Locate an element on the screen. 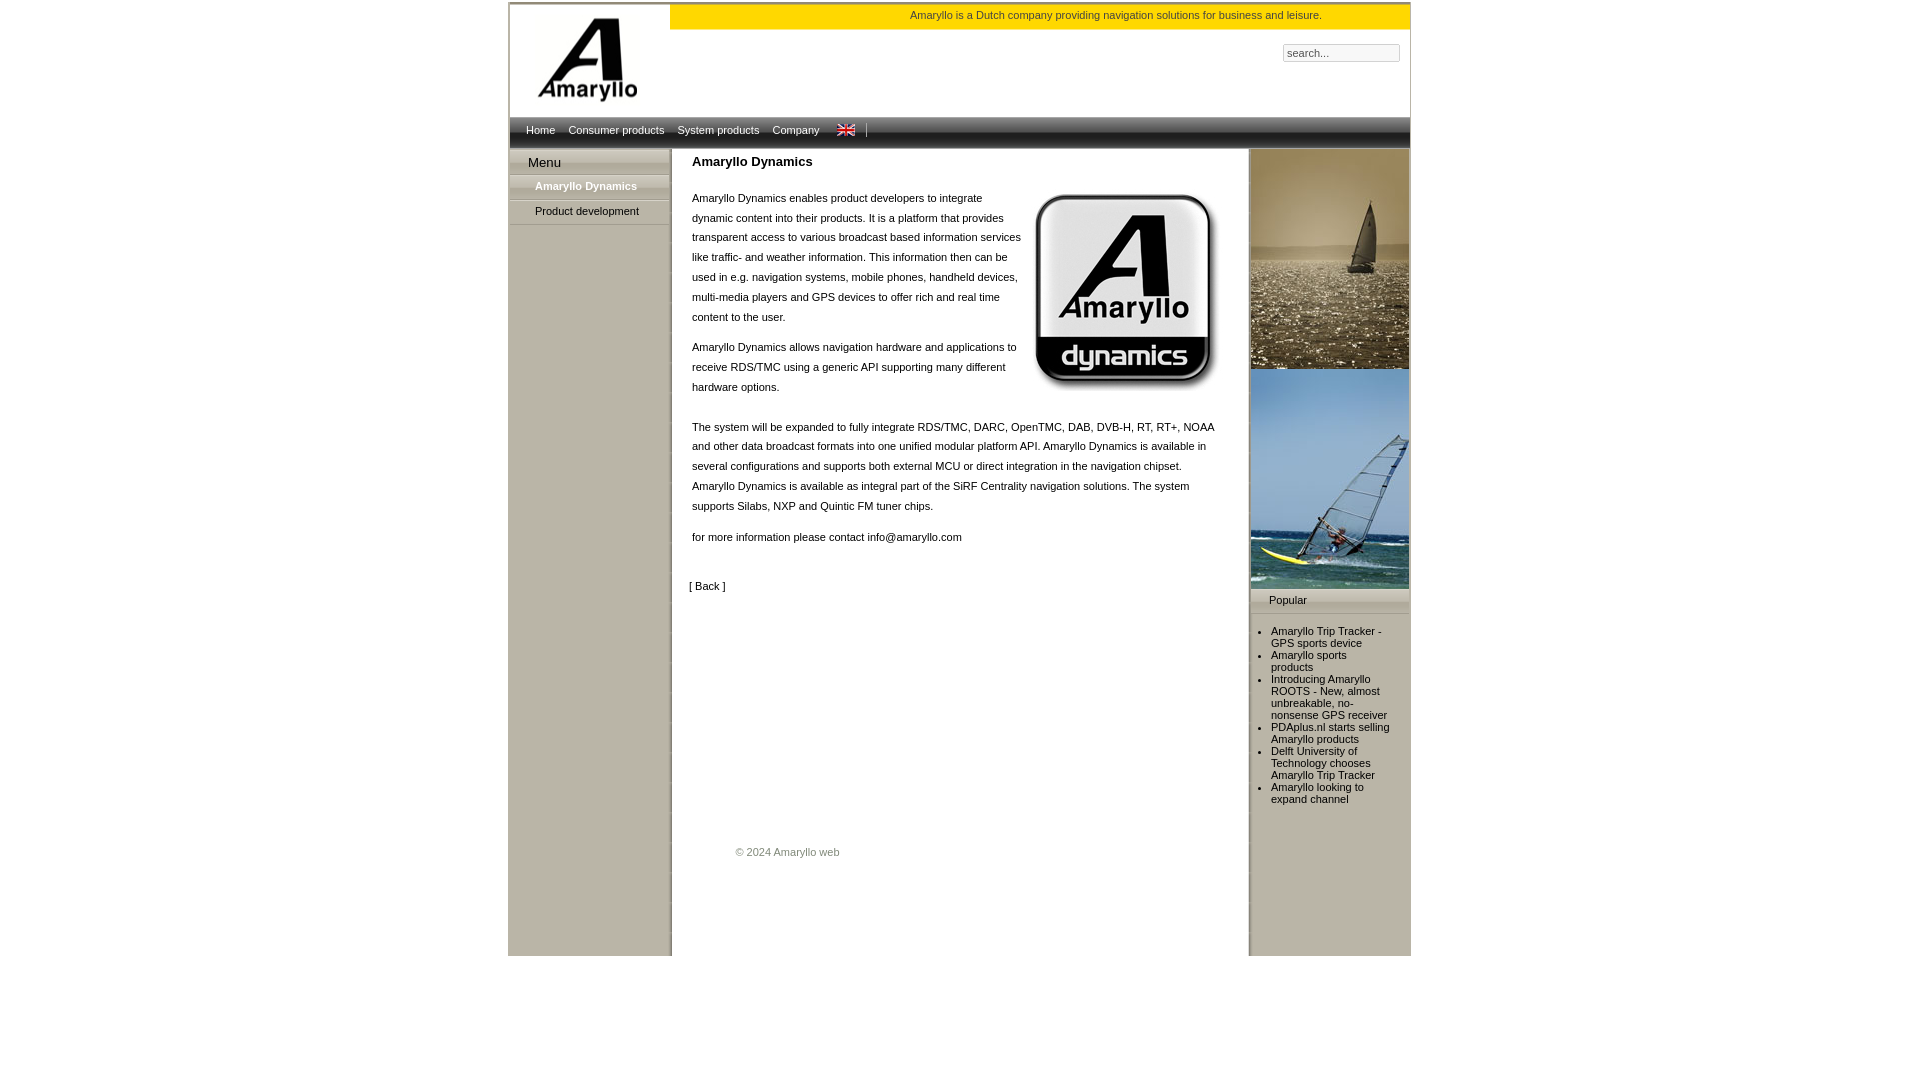  Home is located at coordinates (540, 130).